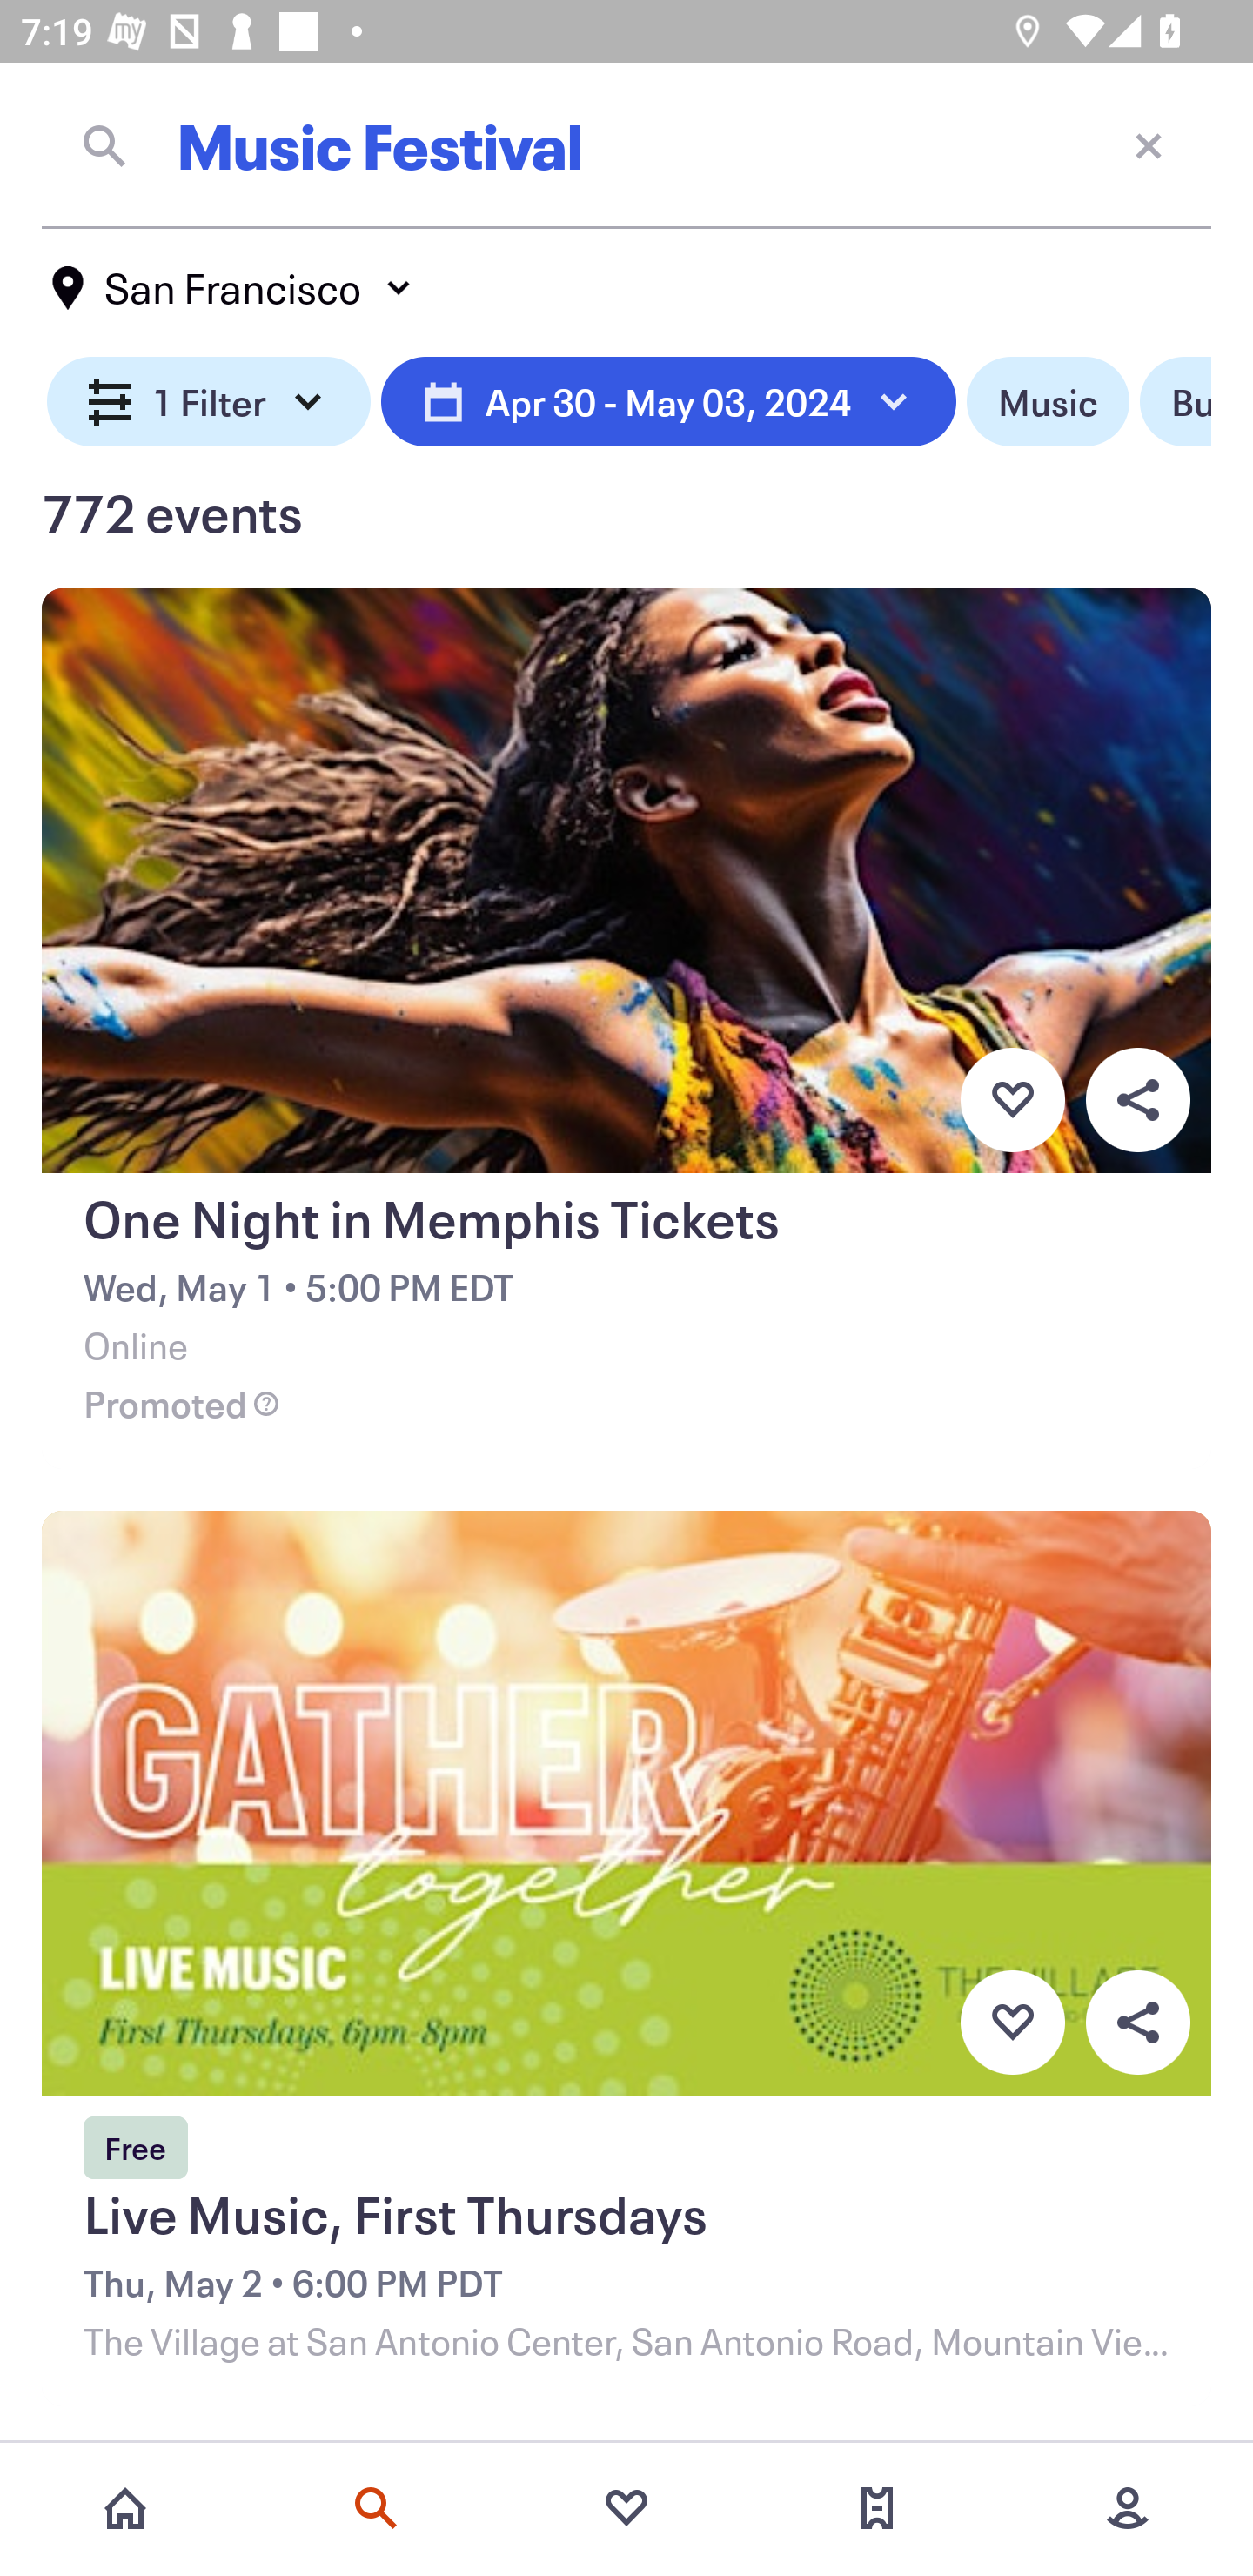  Describe the element at coordinates (1137, 2022) in the screenshot. I see `Overflow menu button` at that location.